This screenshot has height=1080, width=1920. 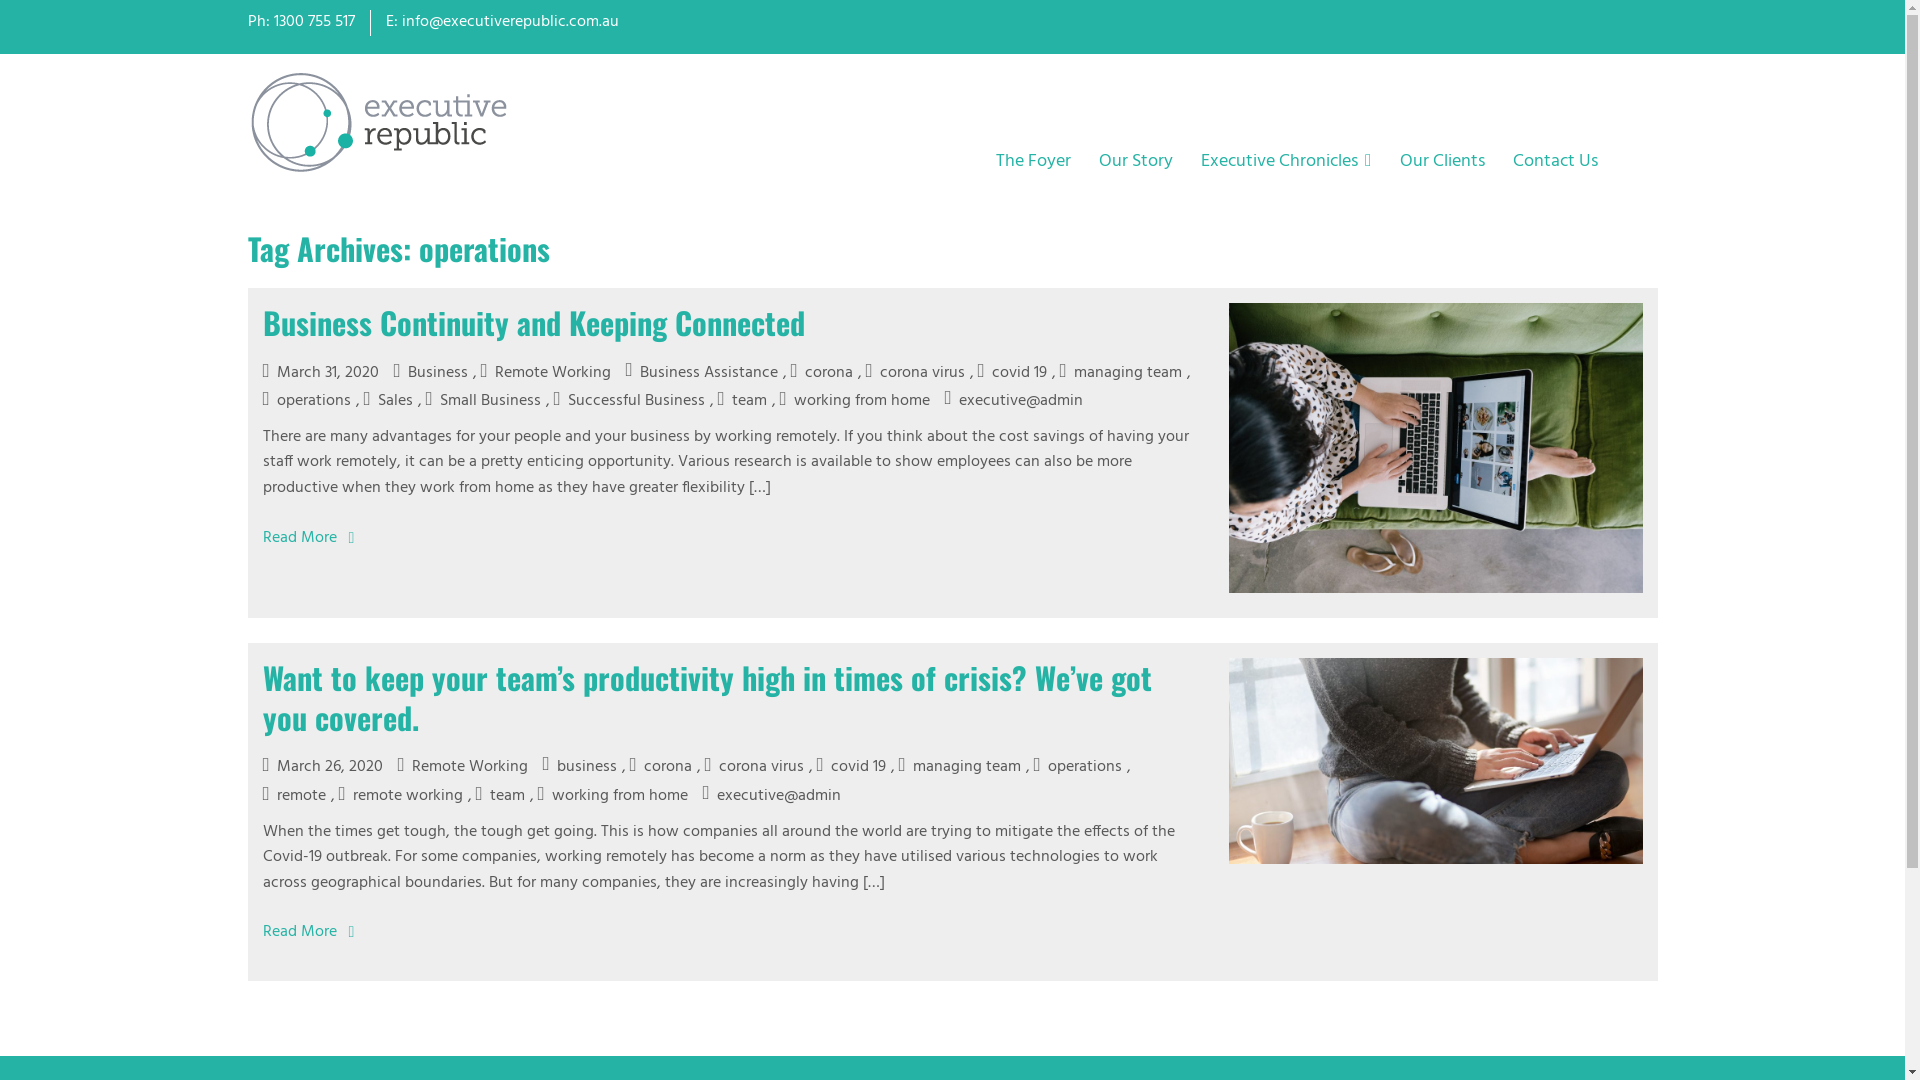 I want to click on executive@admin, so click(x=772, y=796).